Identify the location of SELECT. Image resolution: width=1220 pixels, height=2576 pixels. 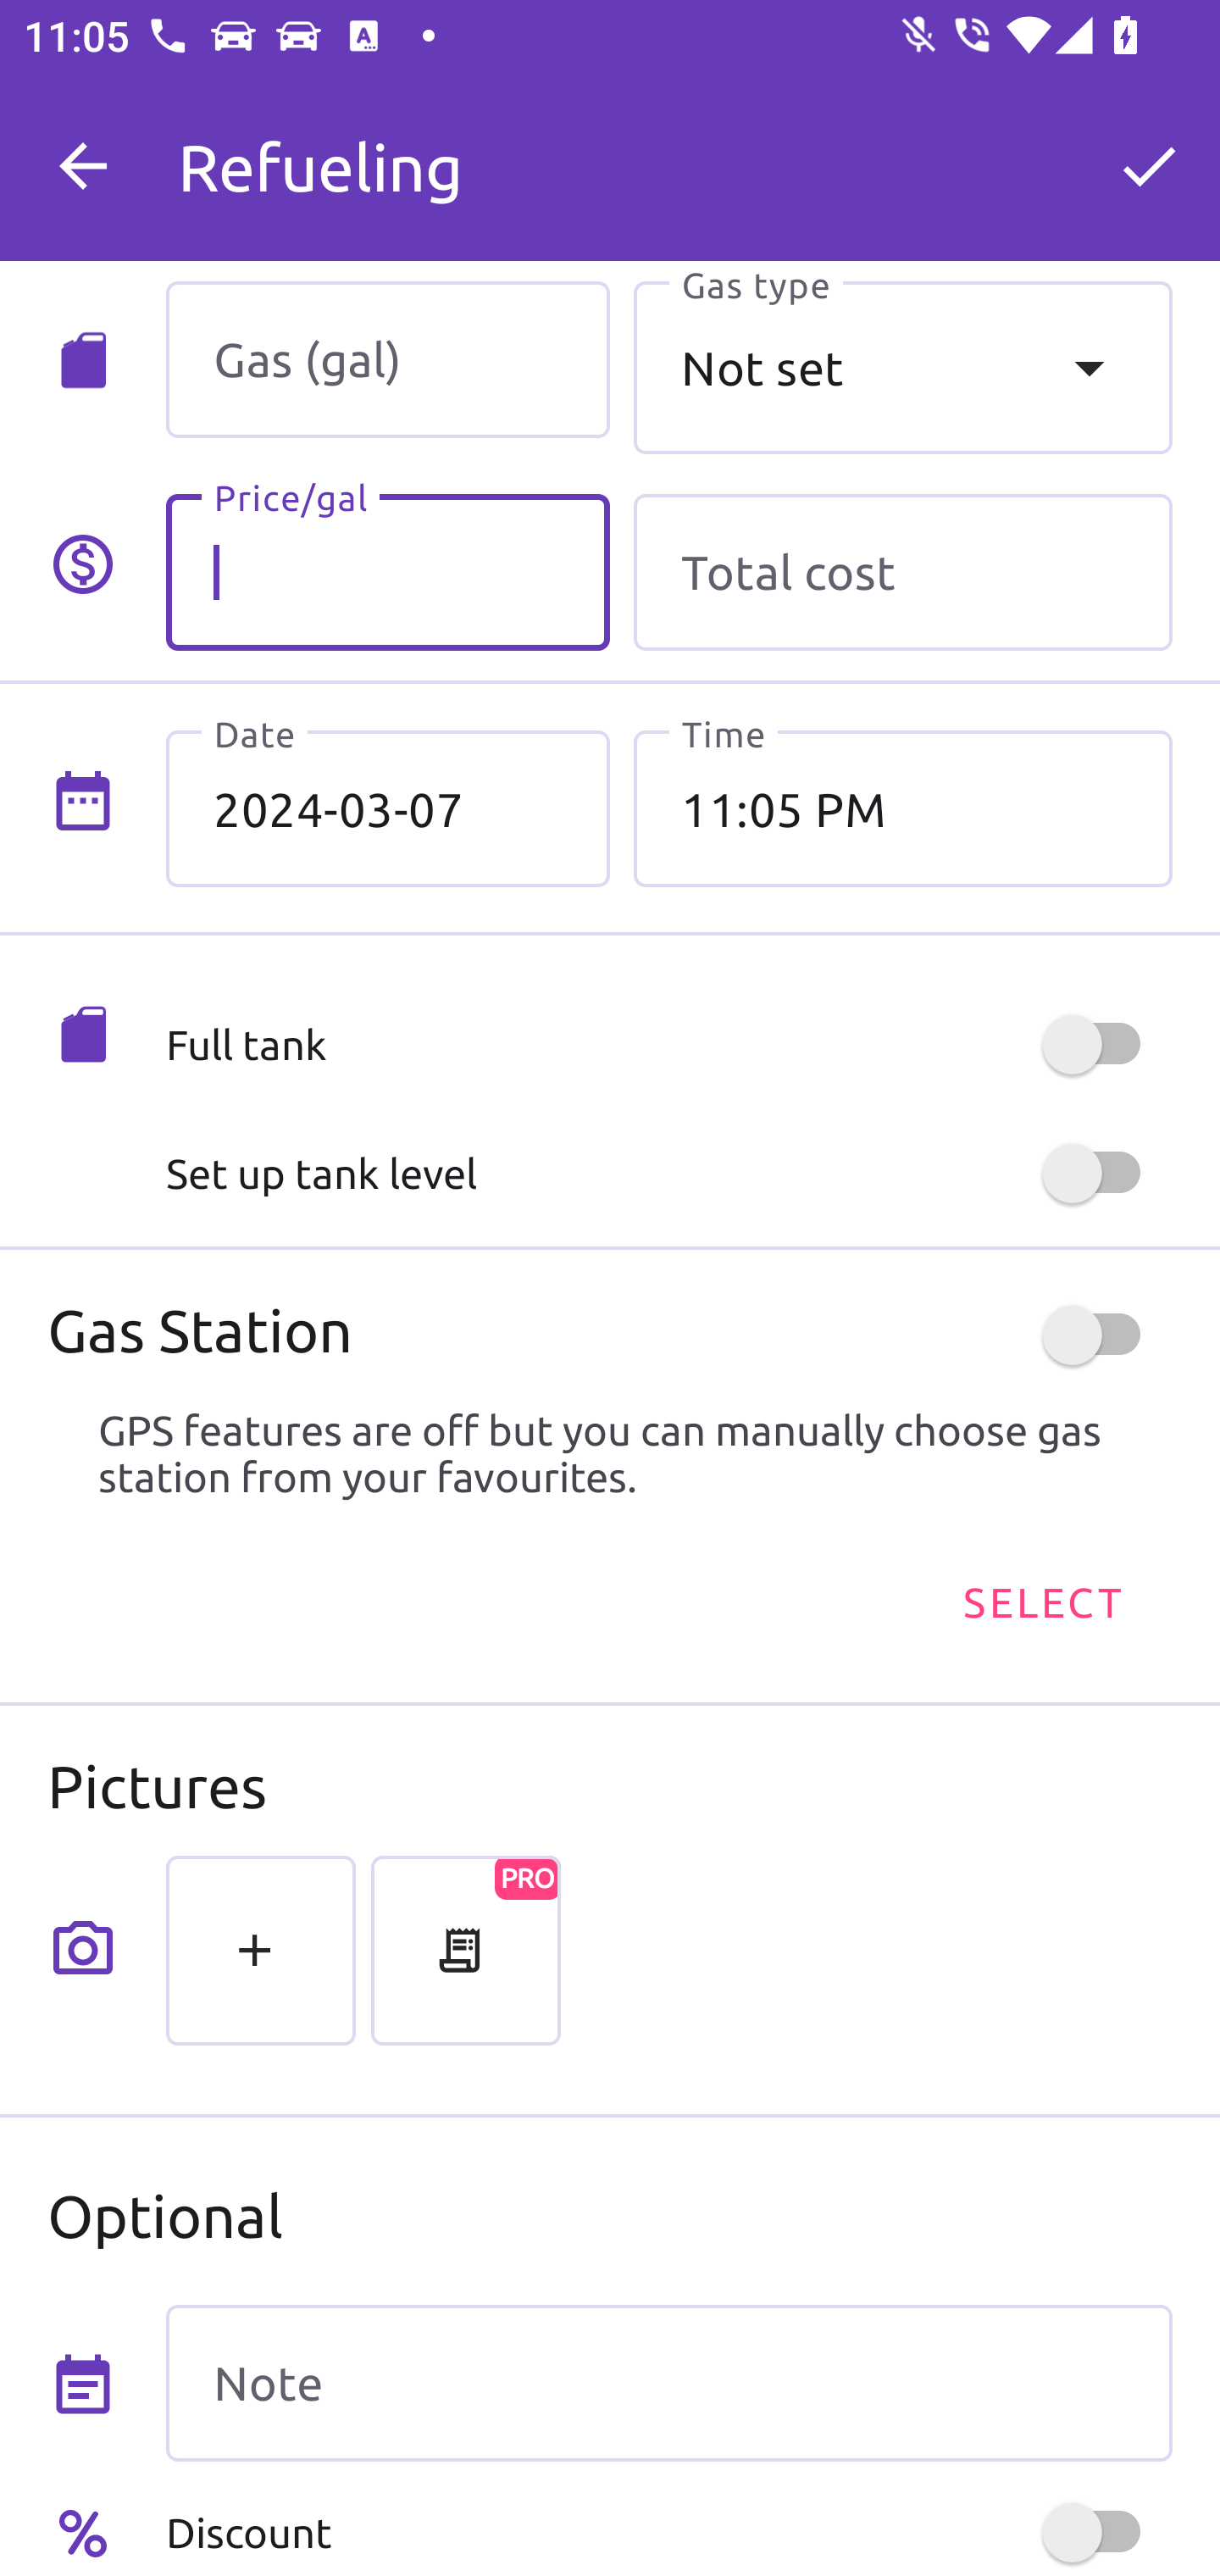
(1041, 1600).